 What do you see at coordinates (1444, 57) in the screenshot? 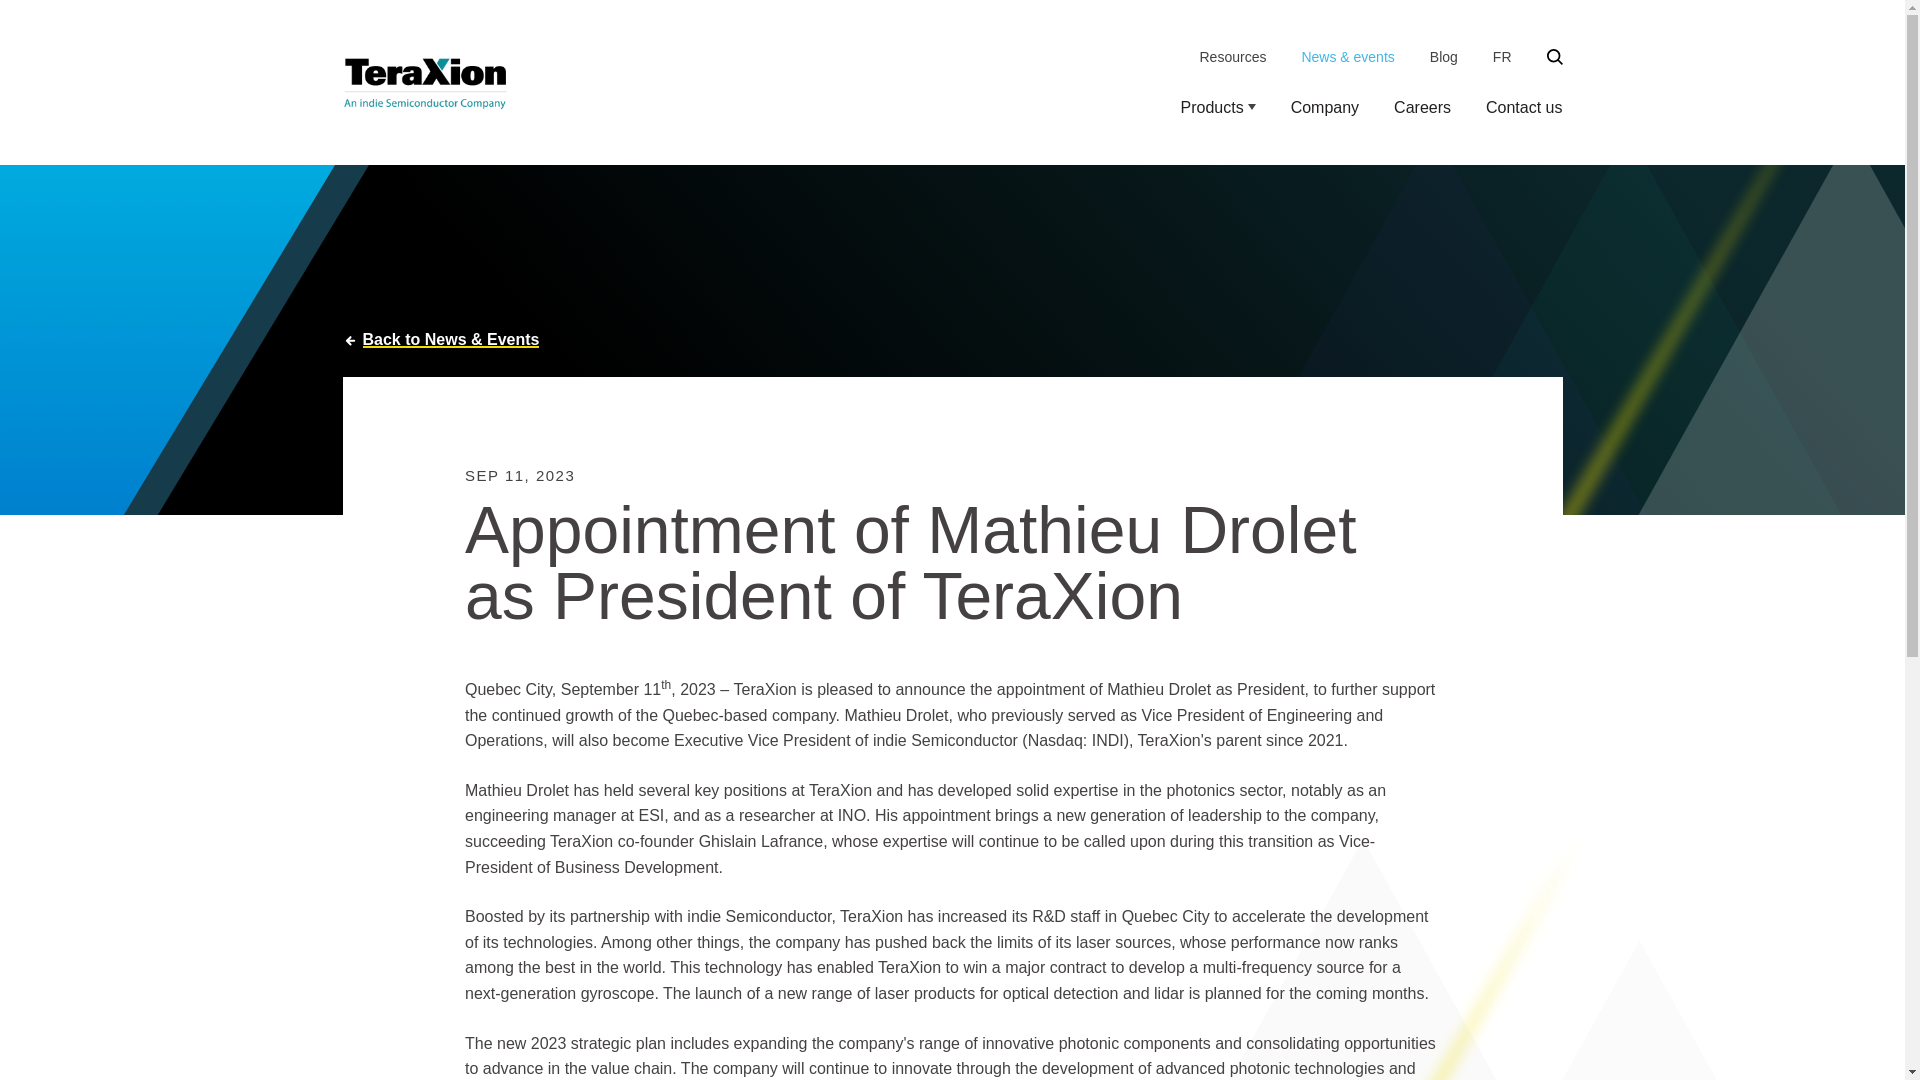
I see `Blog` at bounding box center [1444, 57].